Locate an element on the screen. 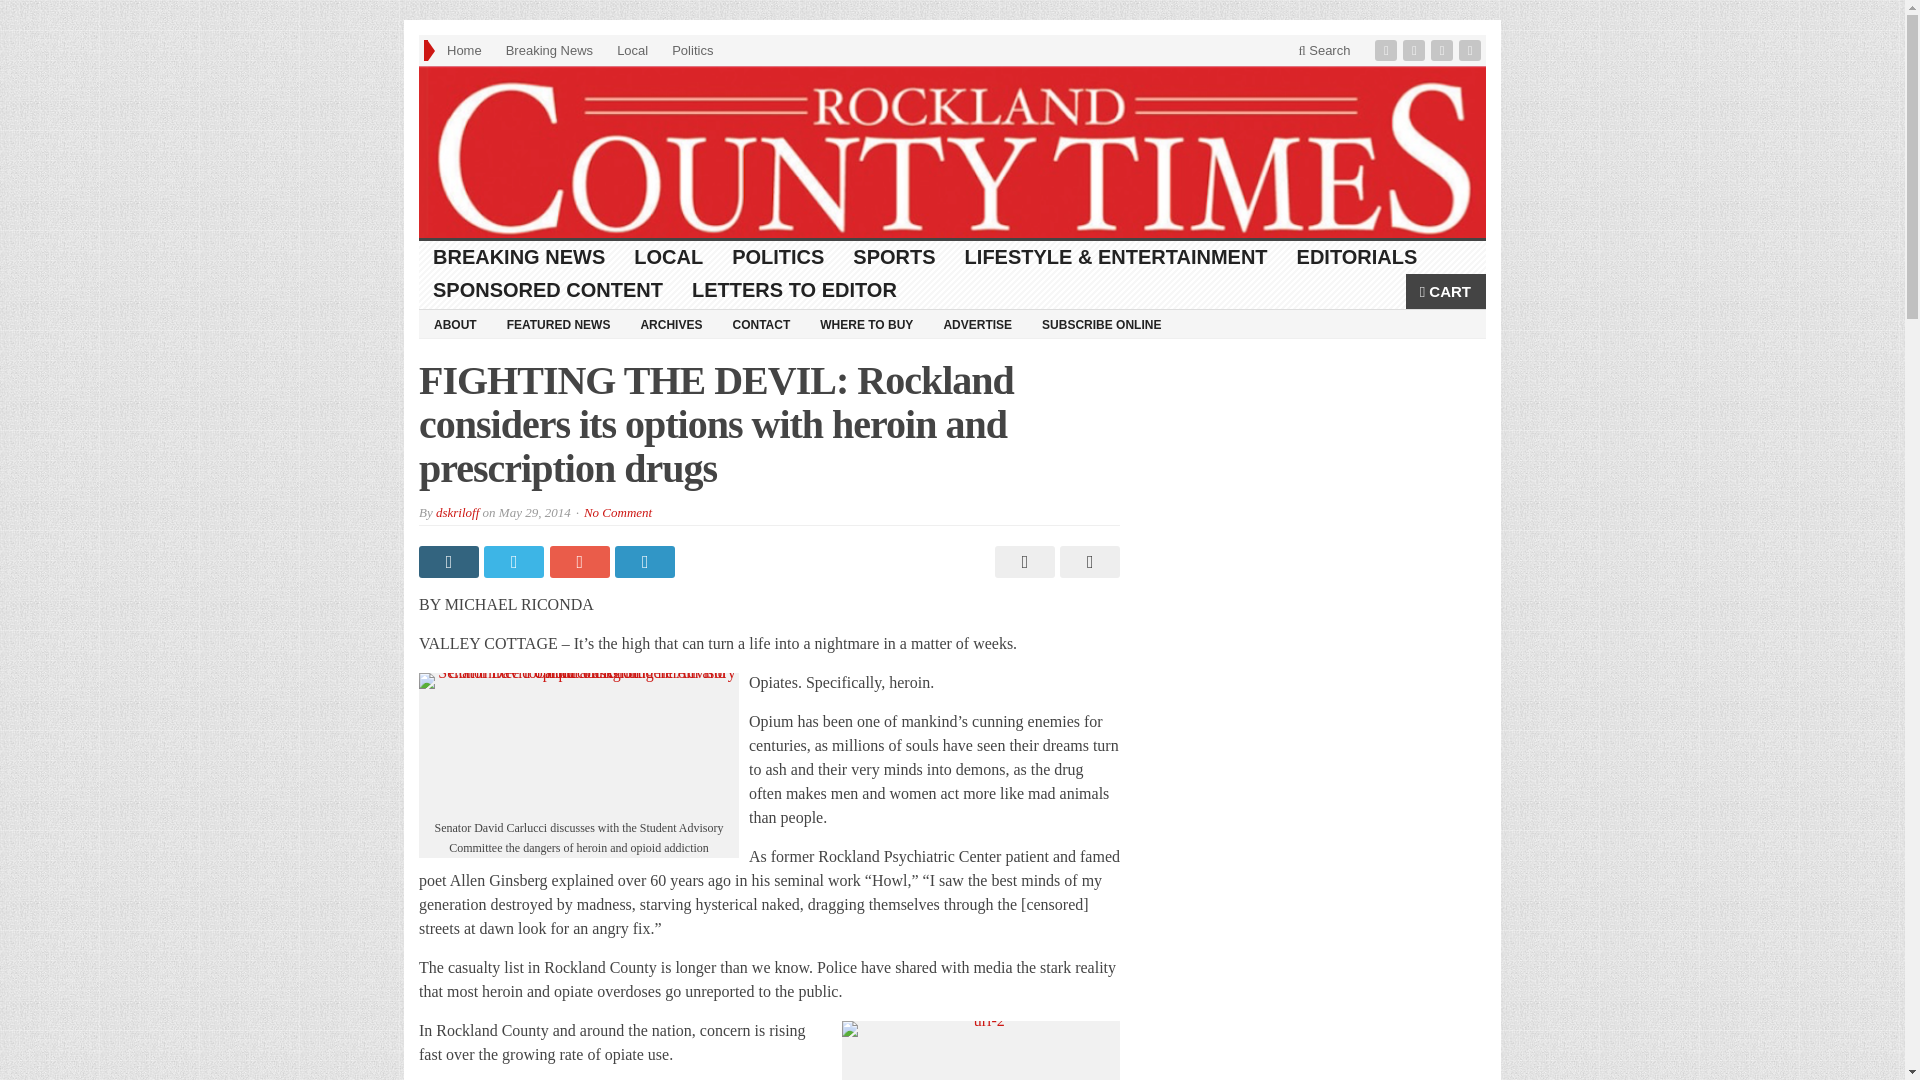  BREAKING NEWS is located at coordinates (519, 257).